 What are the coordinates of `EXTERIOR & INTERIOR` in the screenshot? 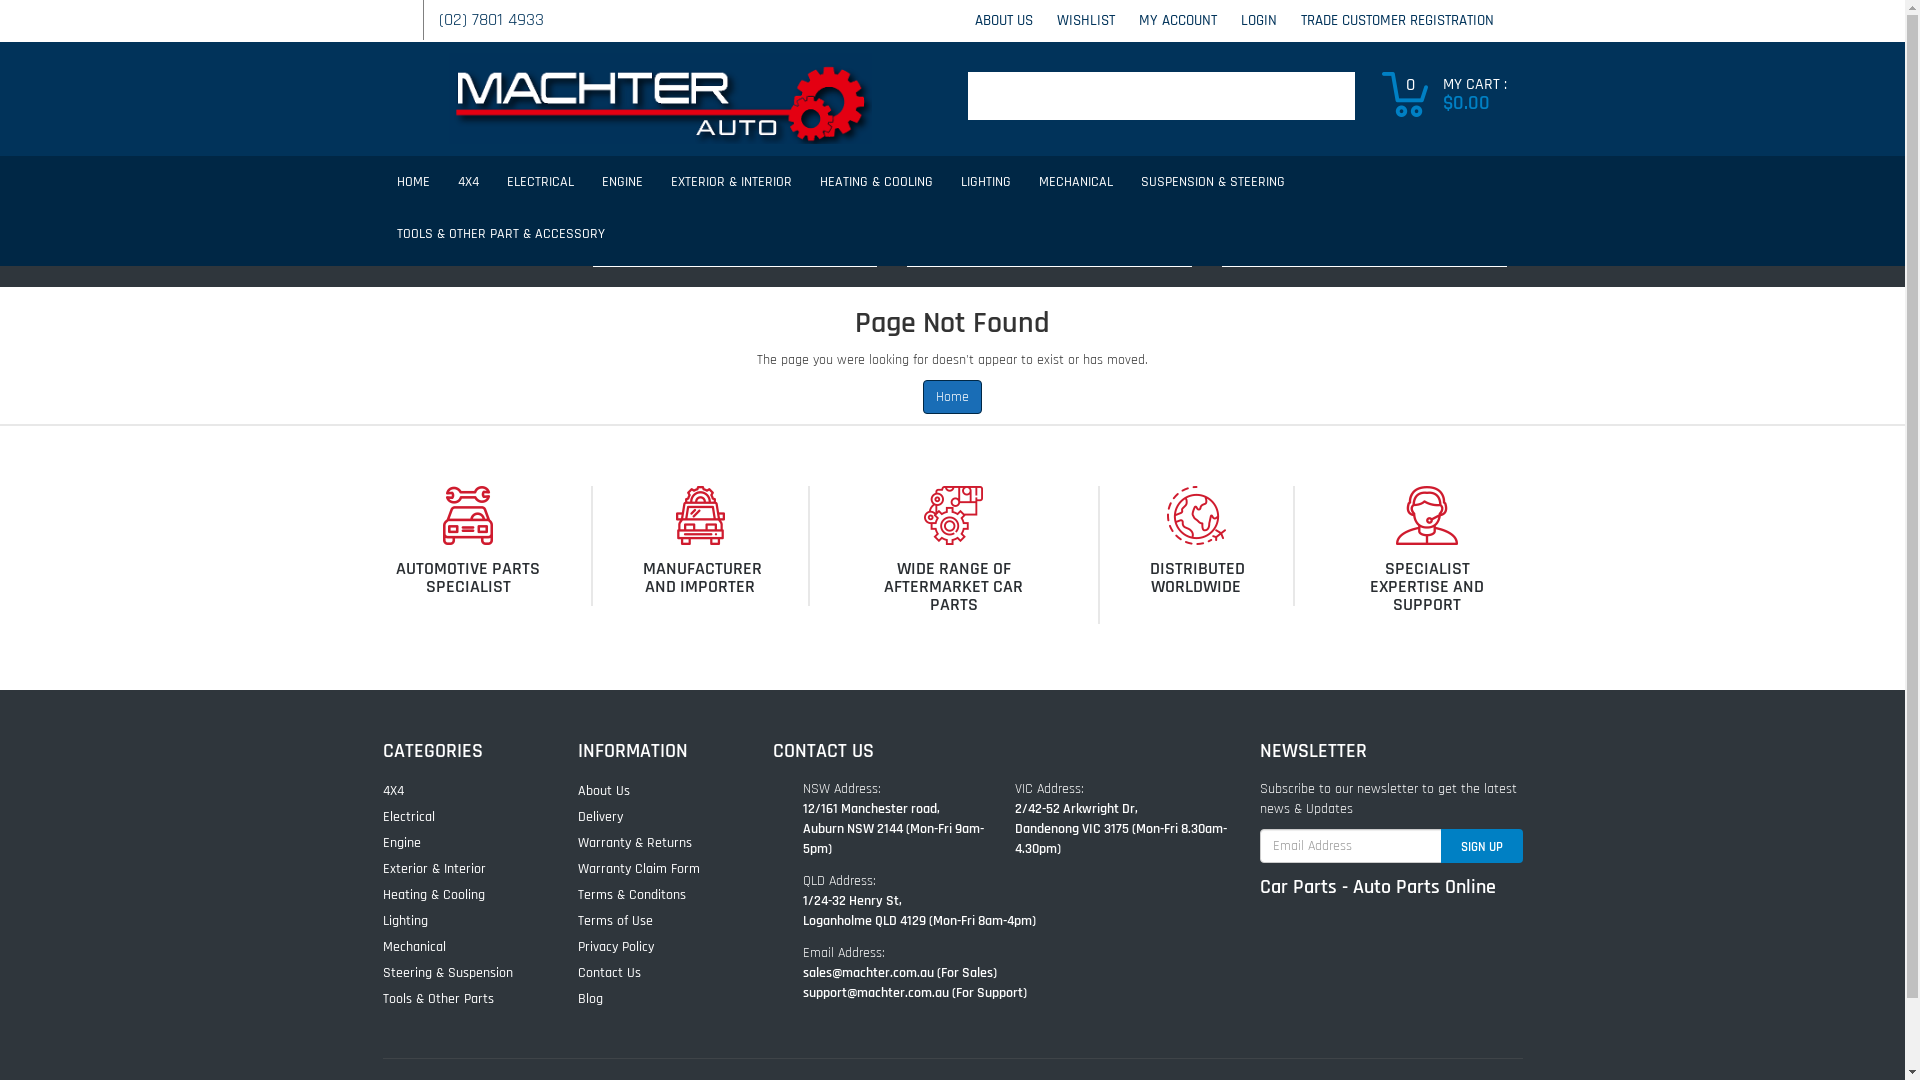 It's located at (730, 182).